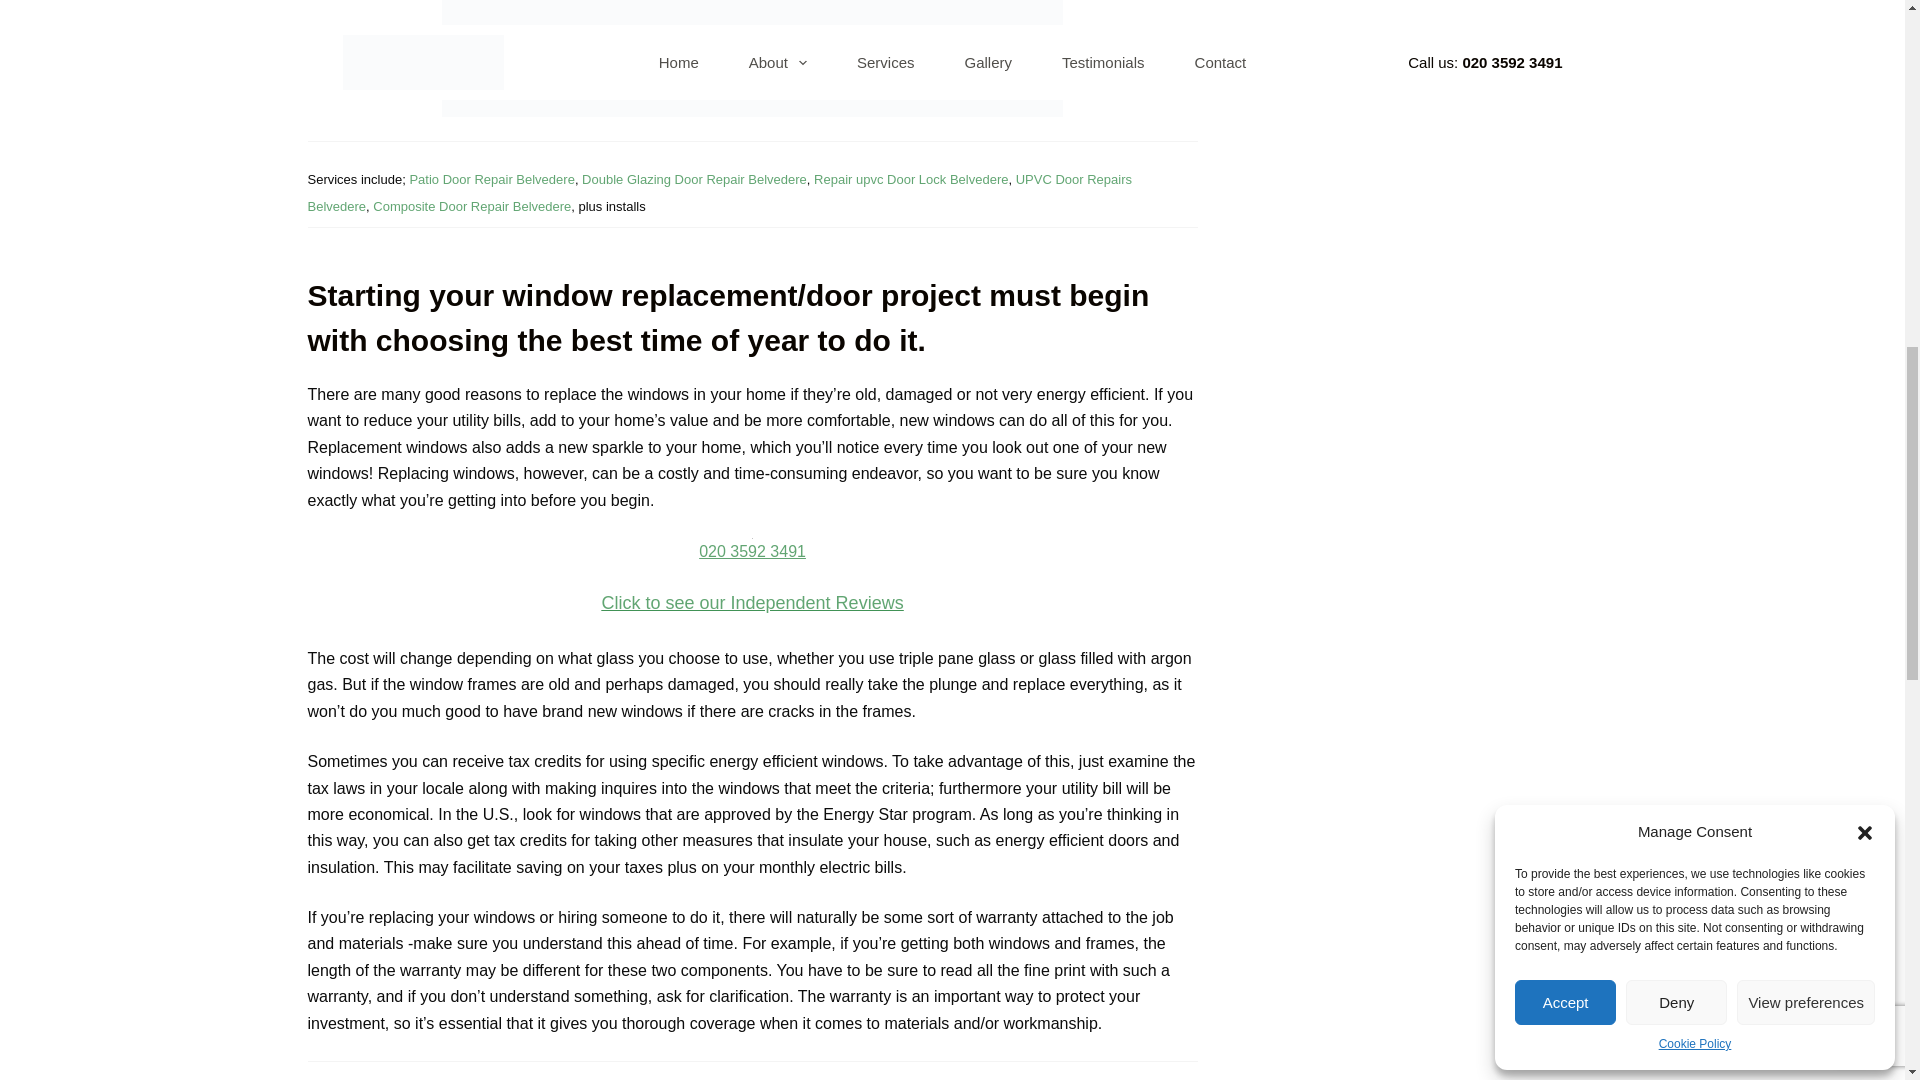 This screenshot has height=1080, width=1920. Describe the element at coordinates (752, 58) in the screenshot. I see `Double Glazed Door Repairs Belvedere` at that location.